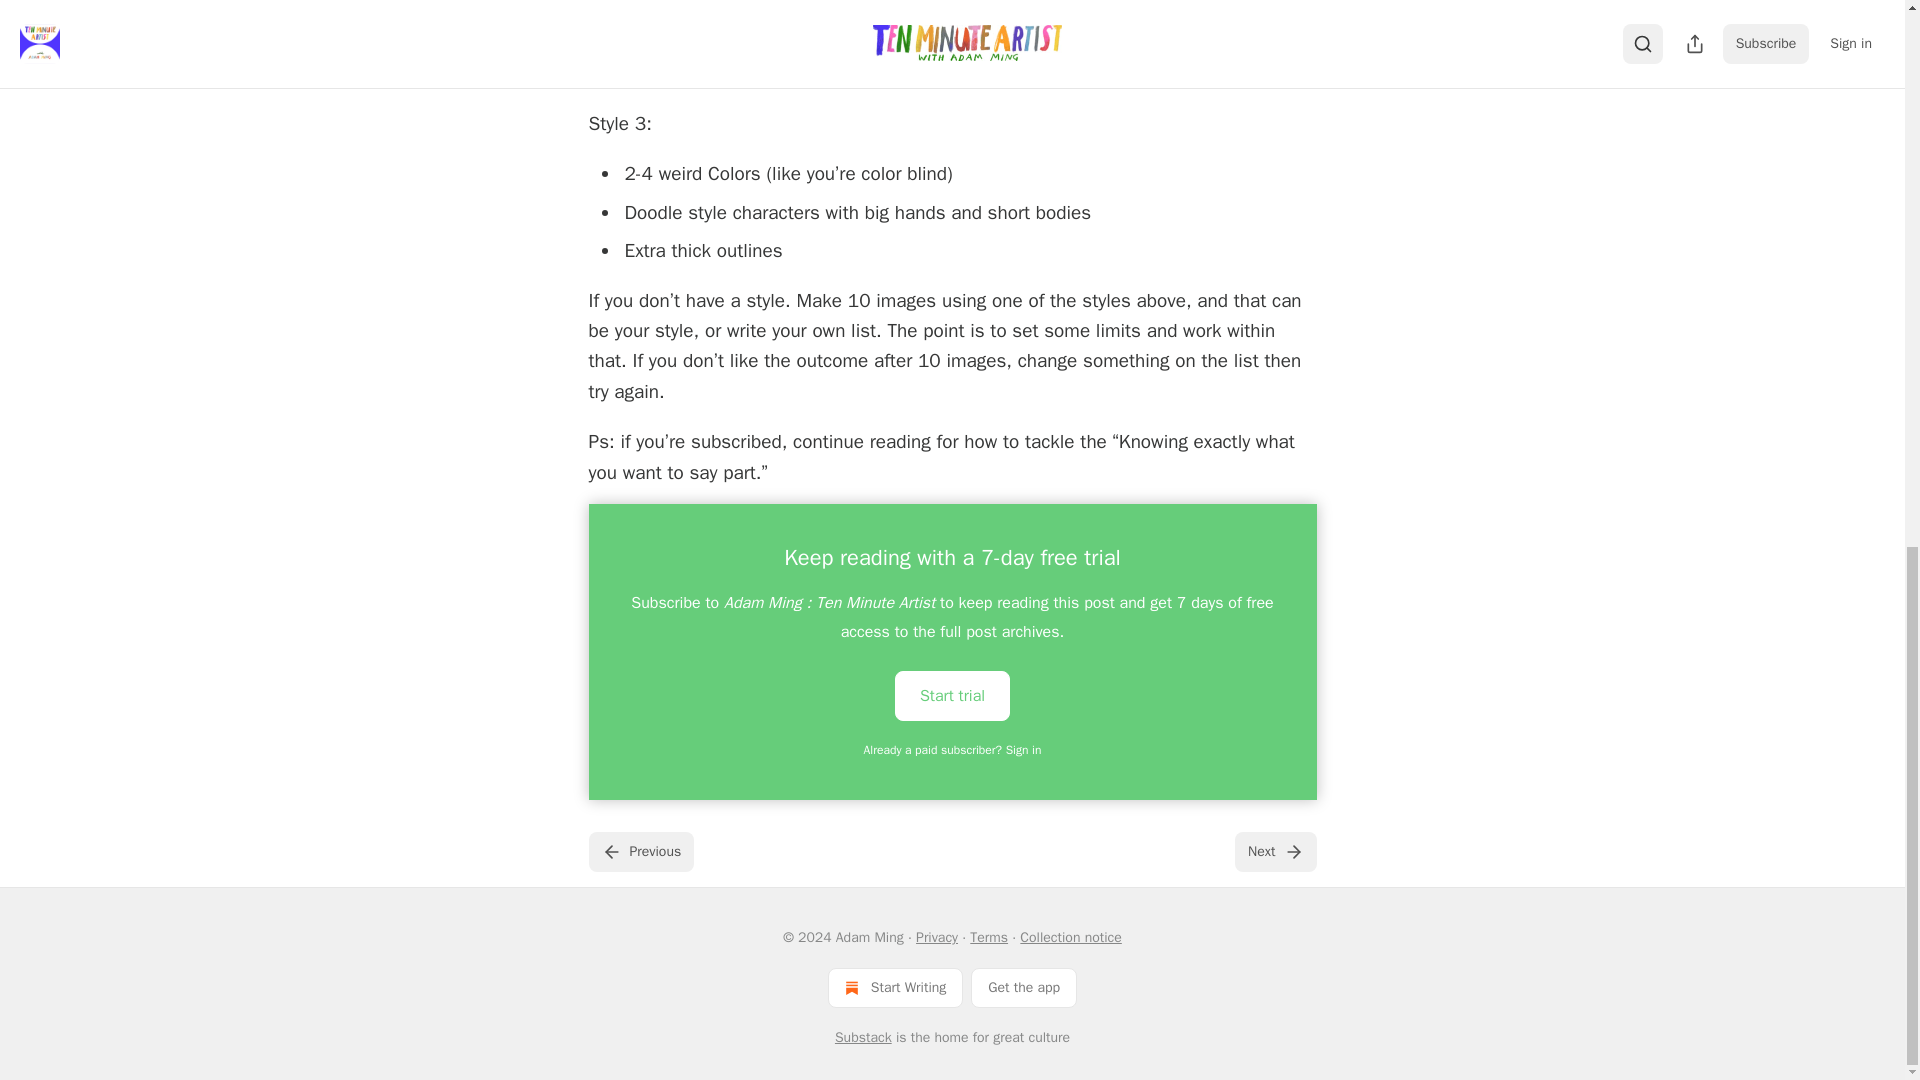 This screenshot has height=1080, width=1920. I want to click on Already a paid subscriber? Sign in, so click(953, 750).